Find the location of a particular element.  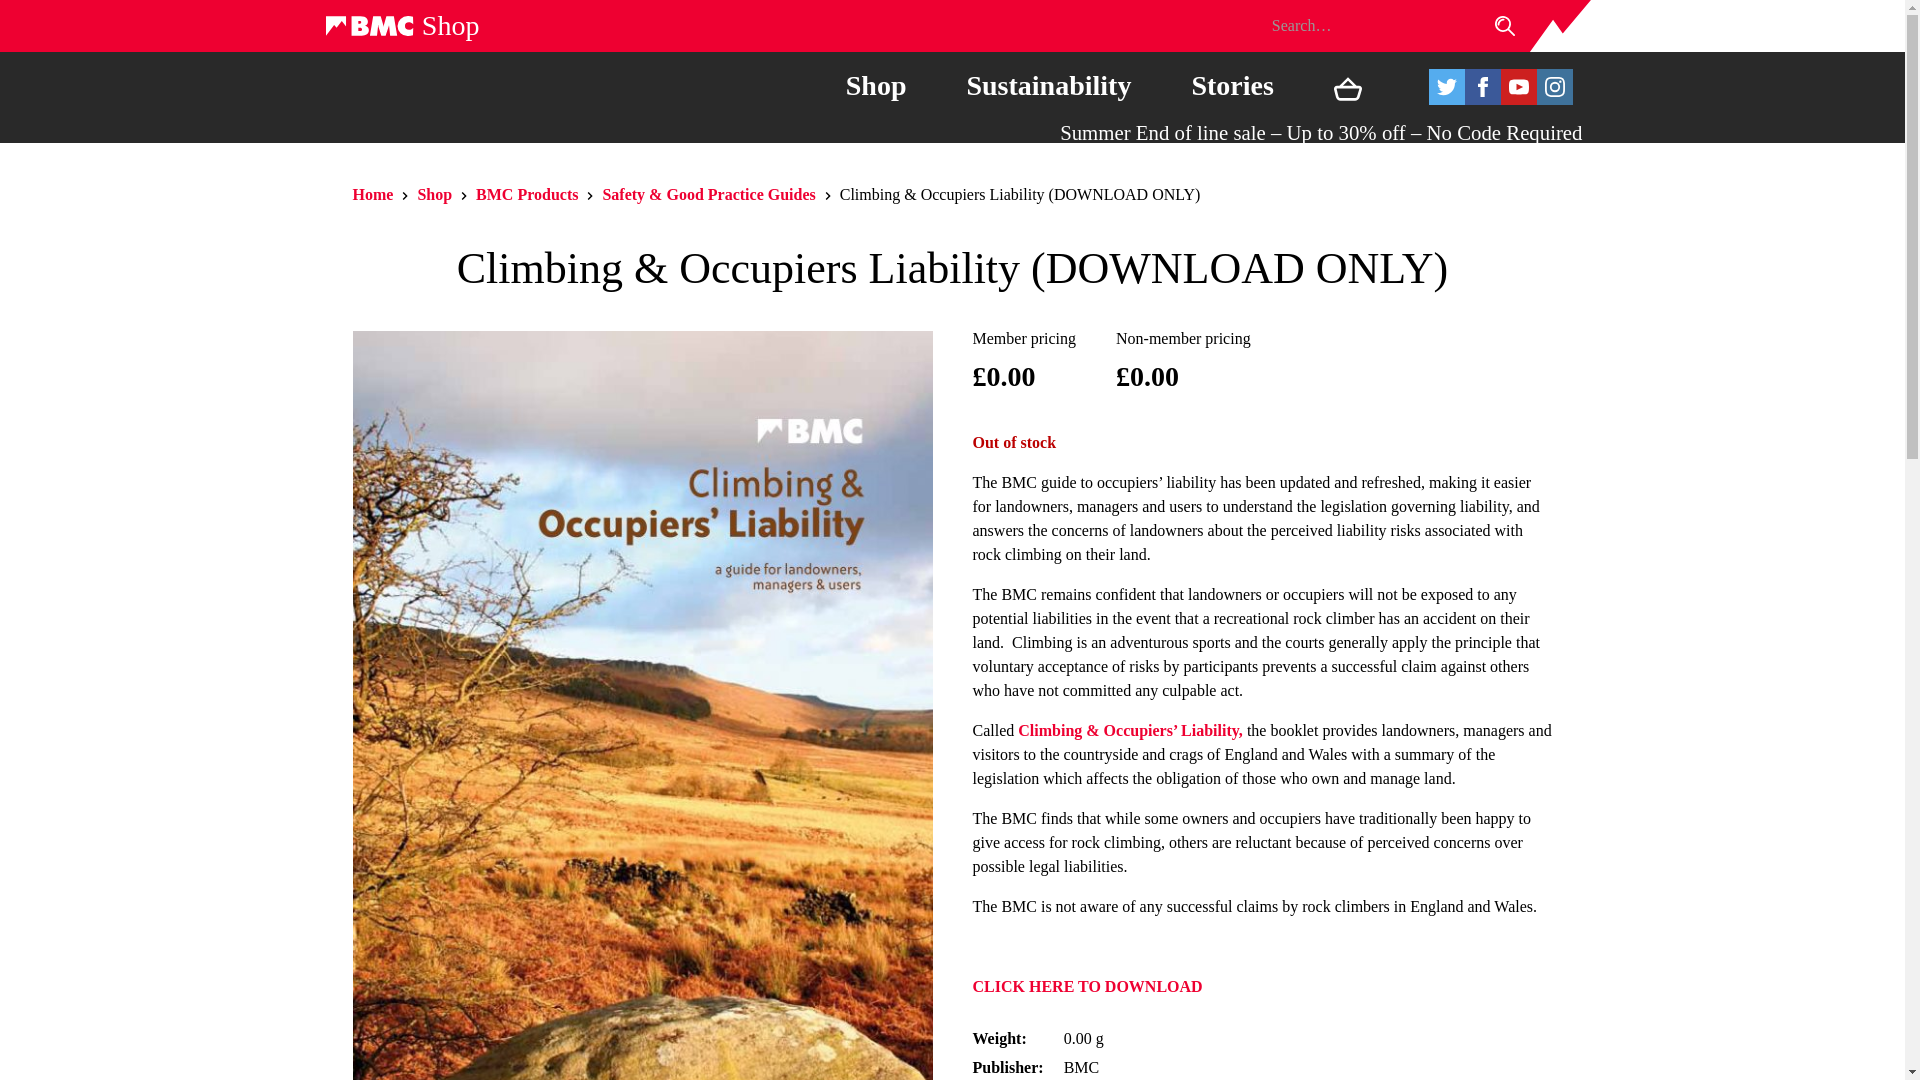

Shop is located at coordinates (434, 194).